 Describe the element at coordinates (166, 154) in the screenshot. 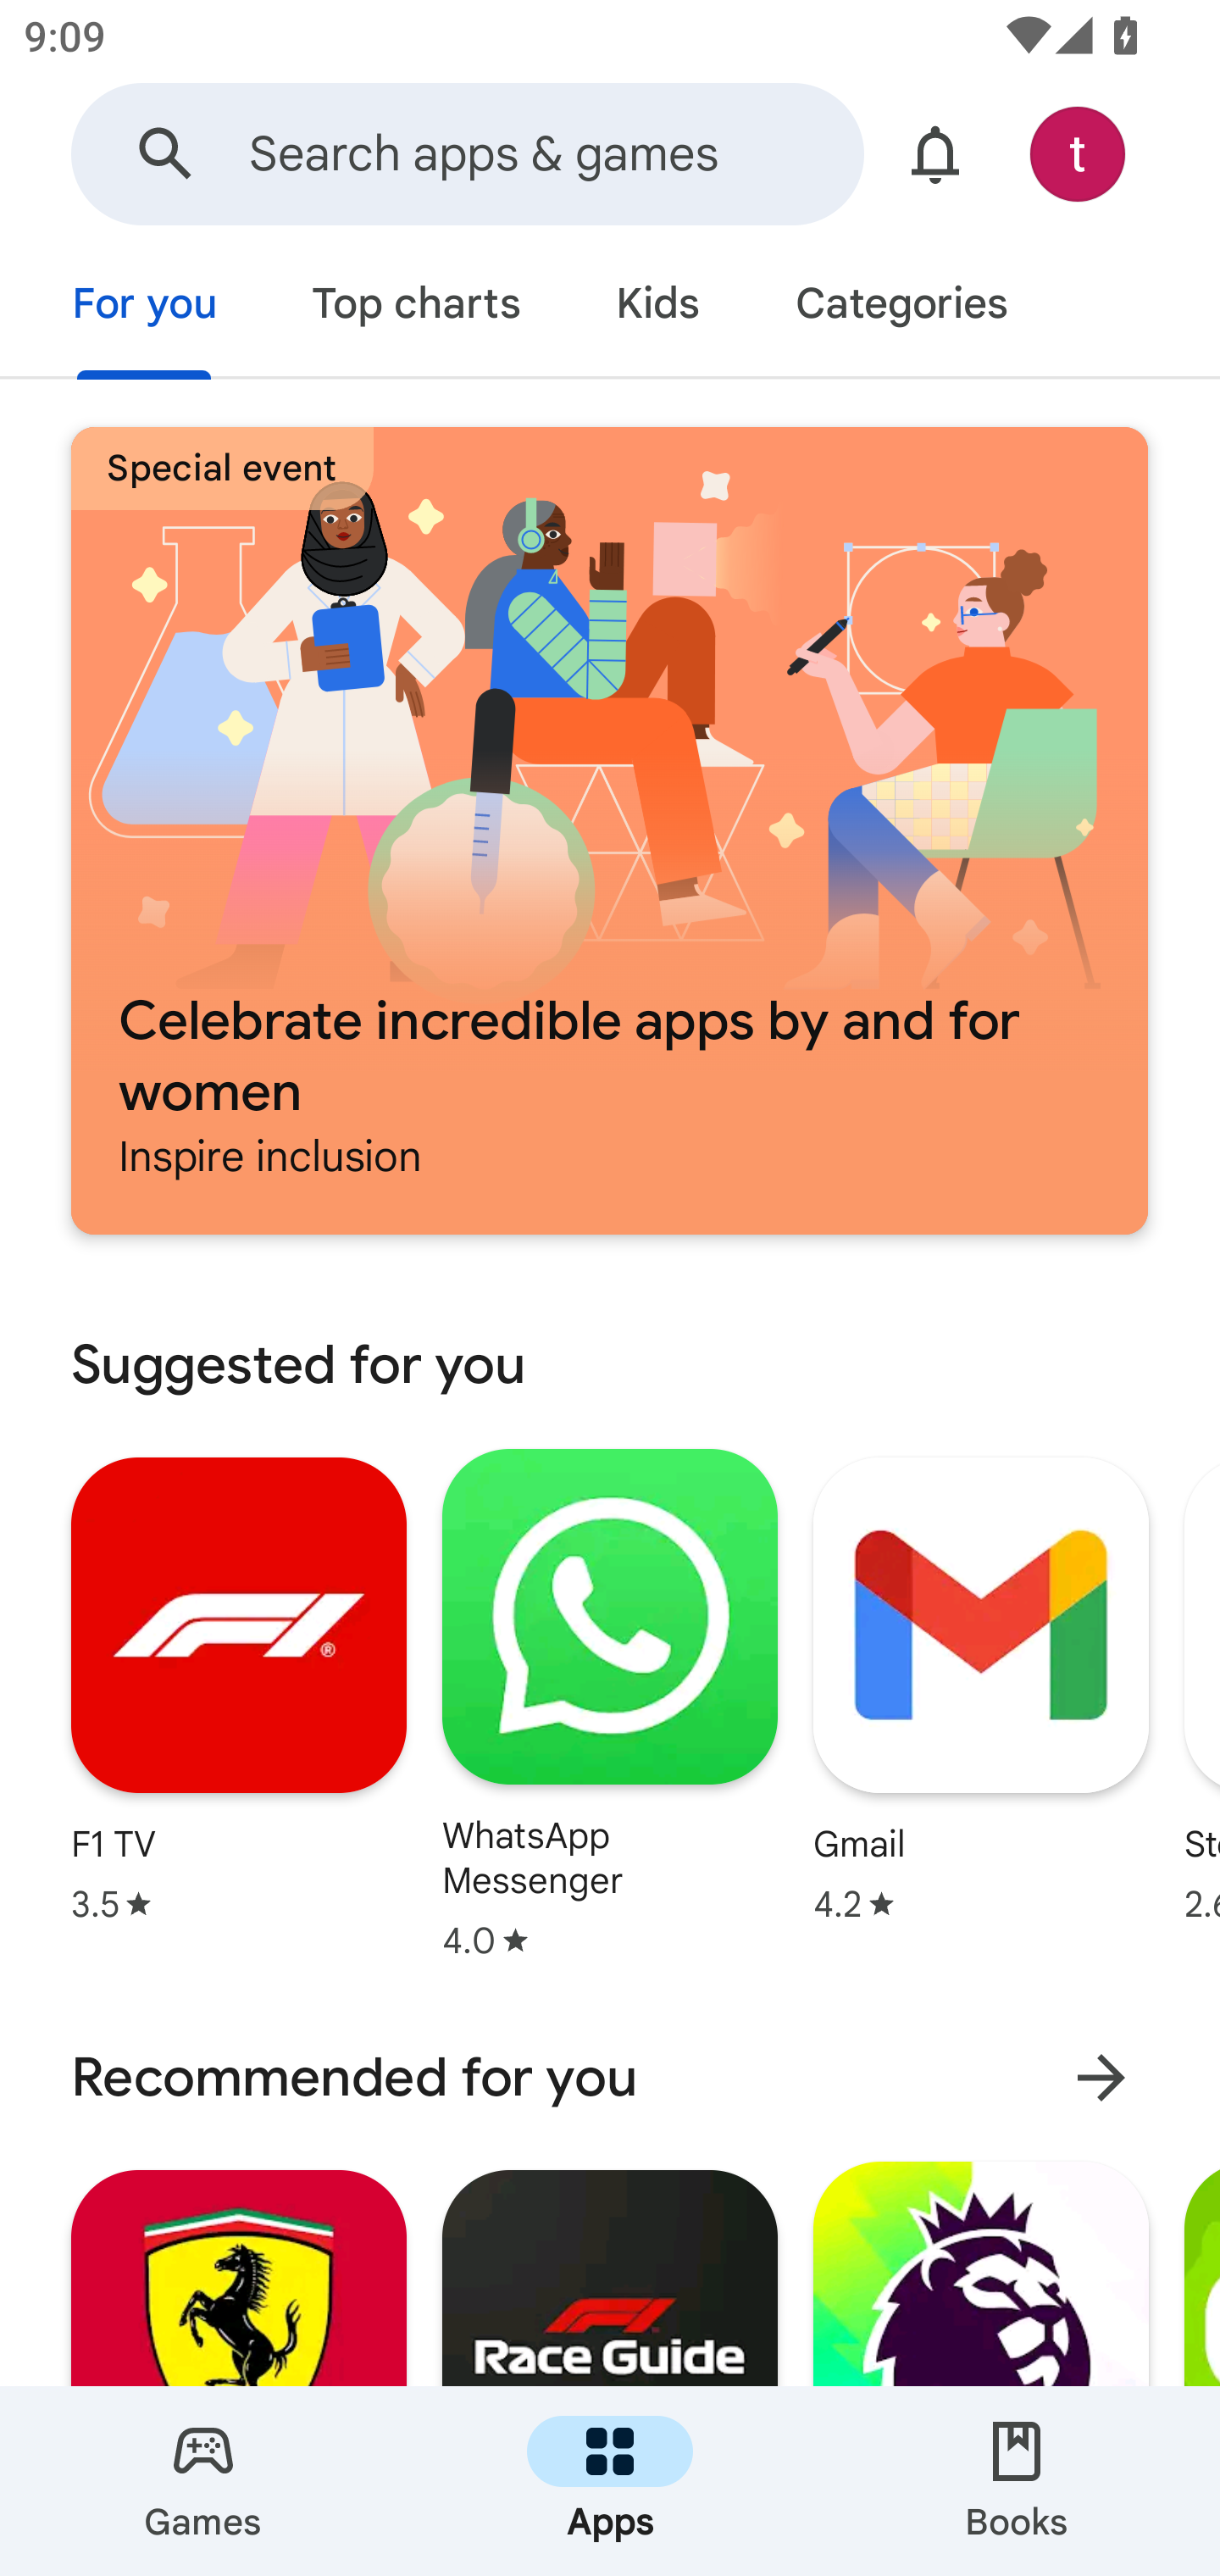

I see `Search Google Play` at that location.